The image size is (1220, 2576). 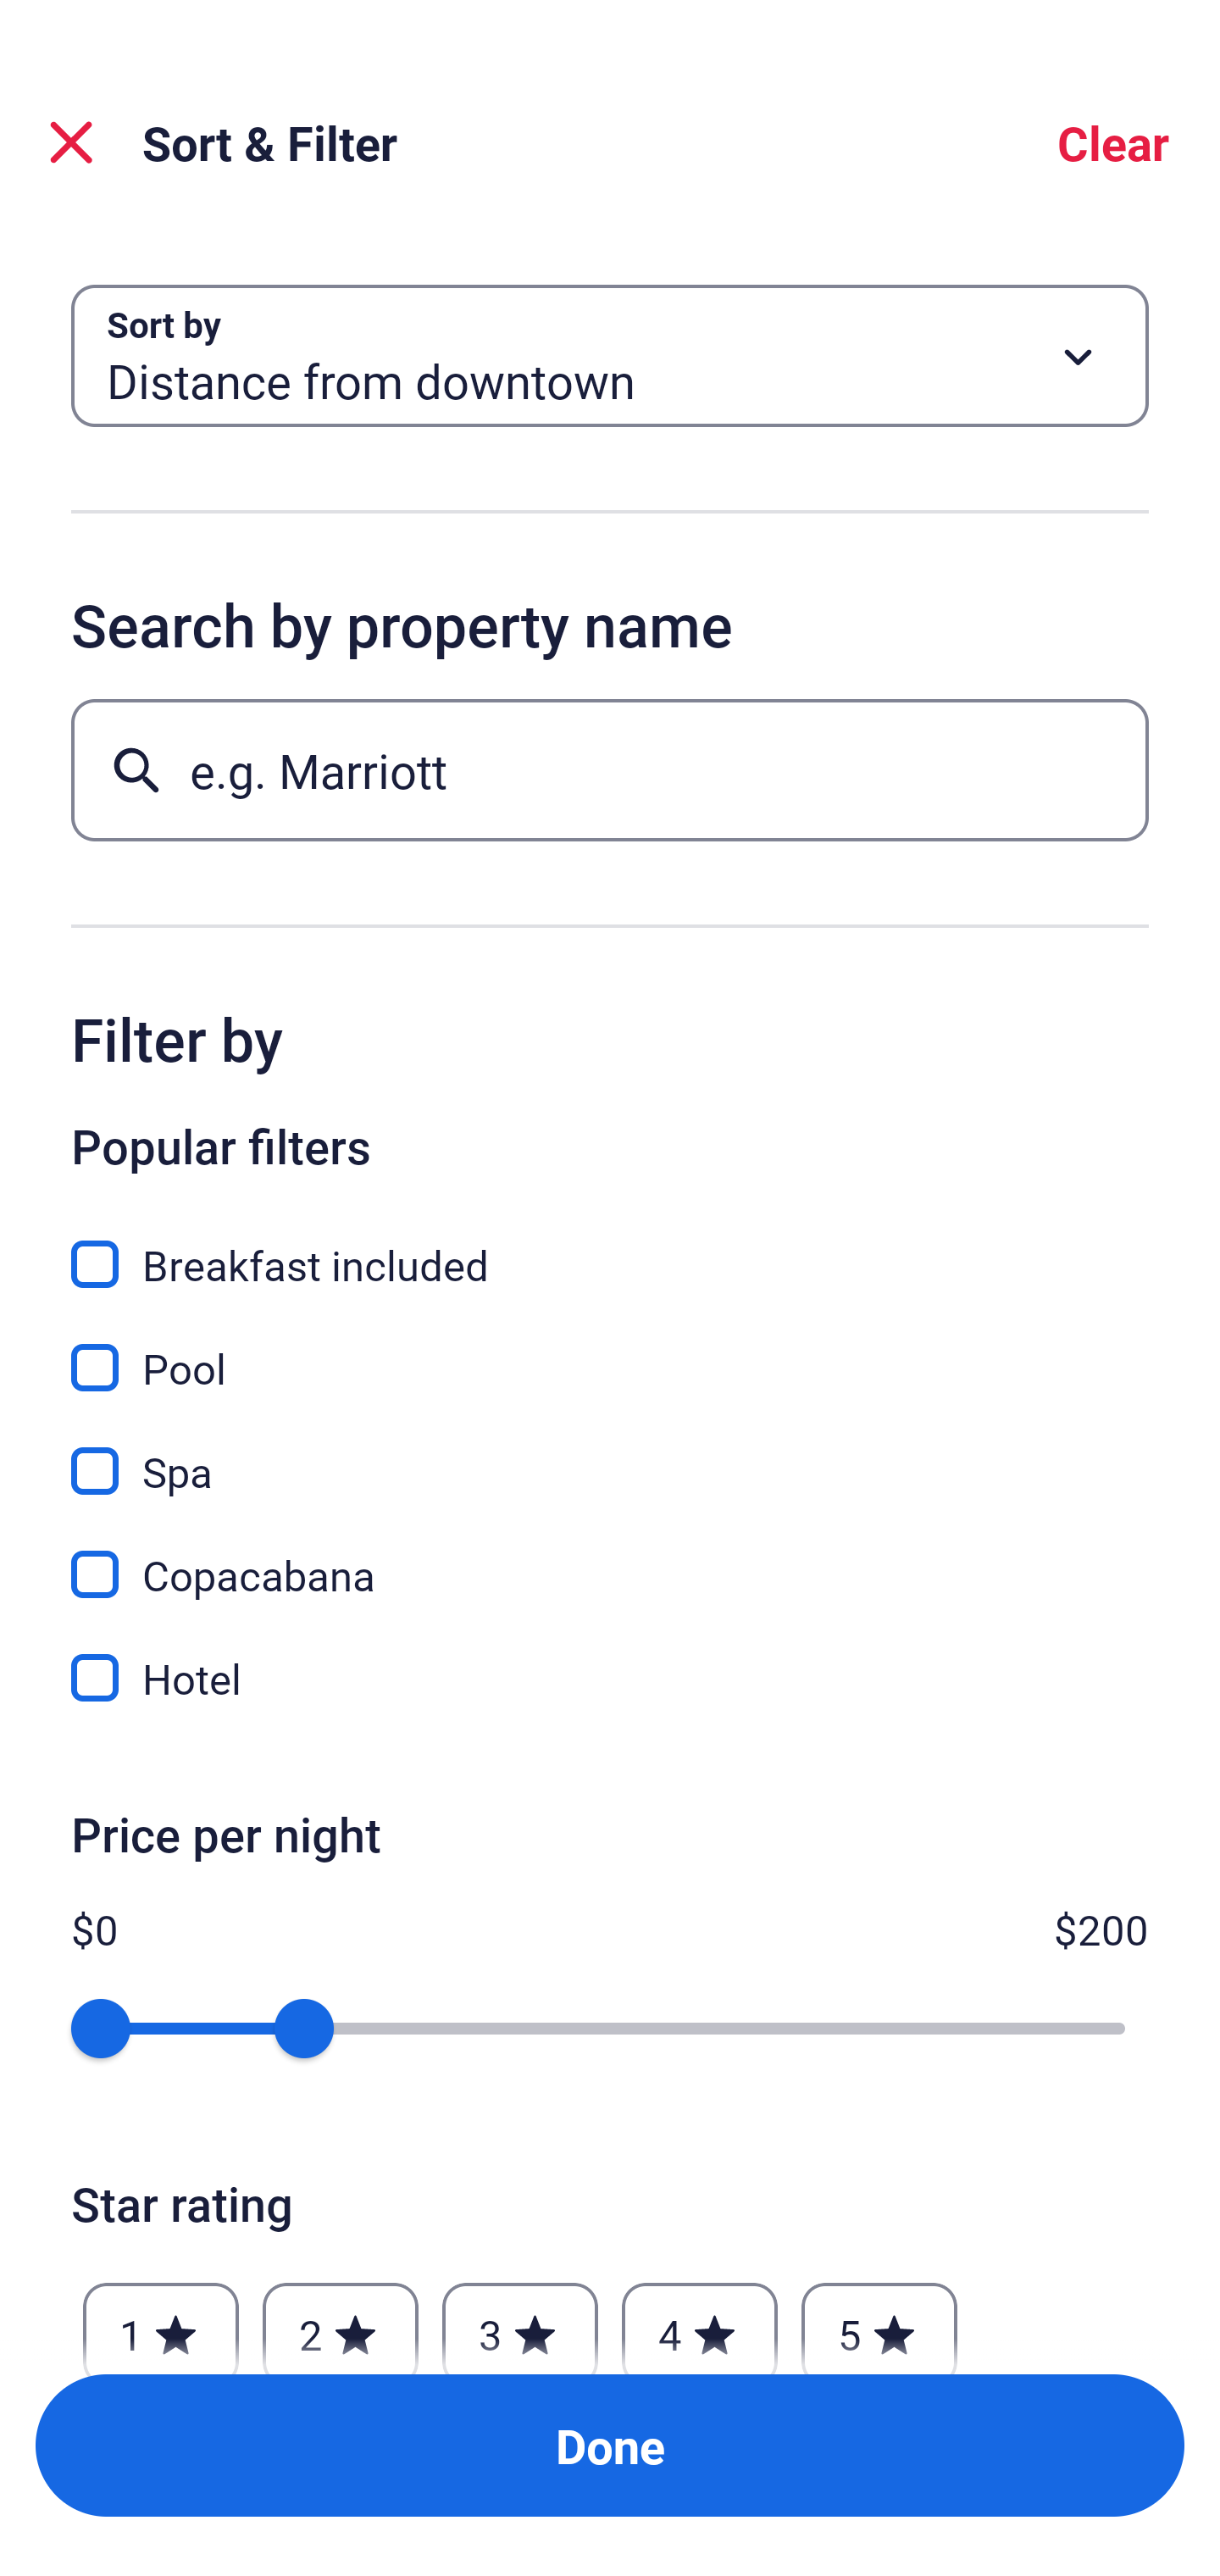 I want to click on Copacabana, Copacabana, so click(x=610, y=1556).